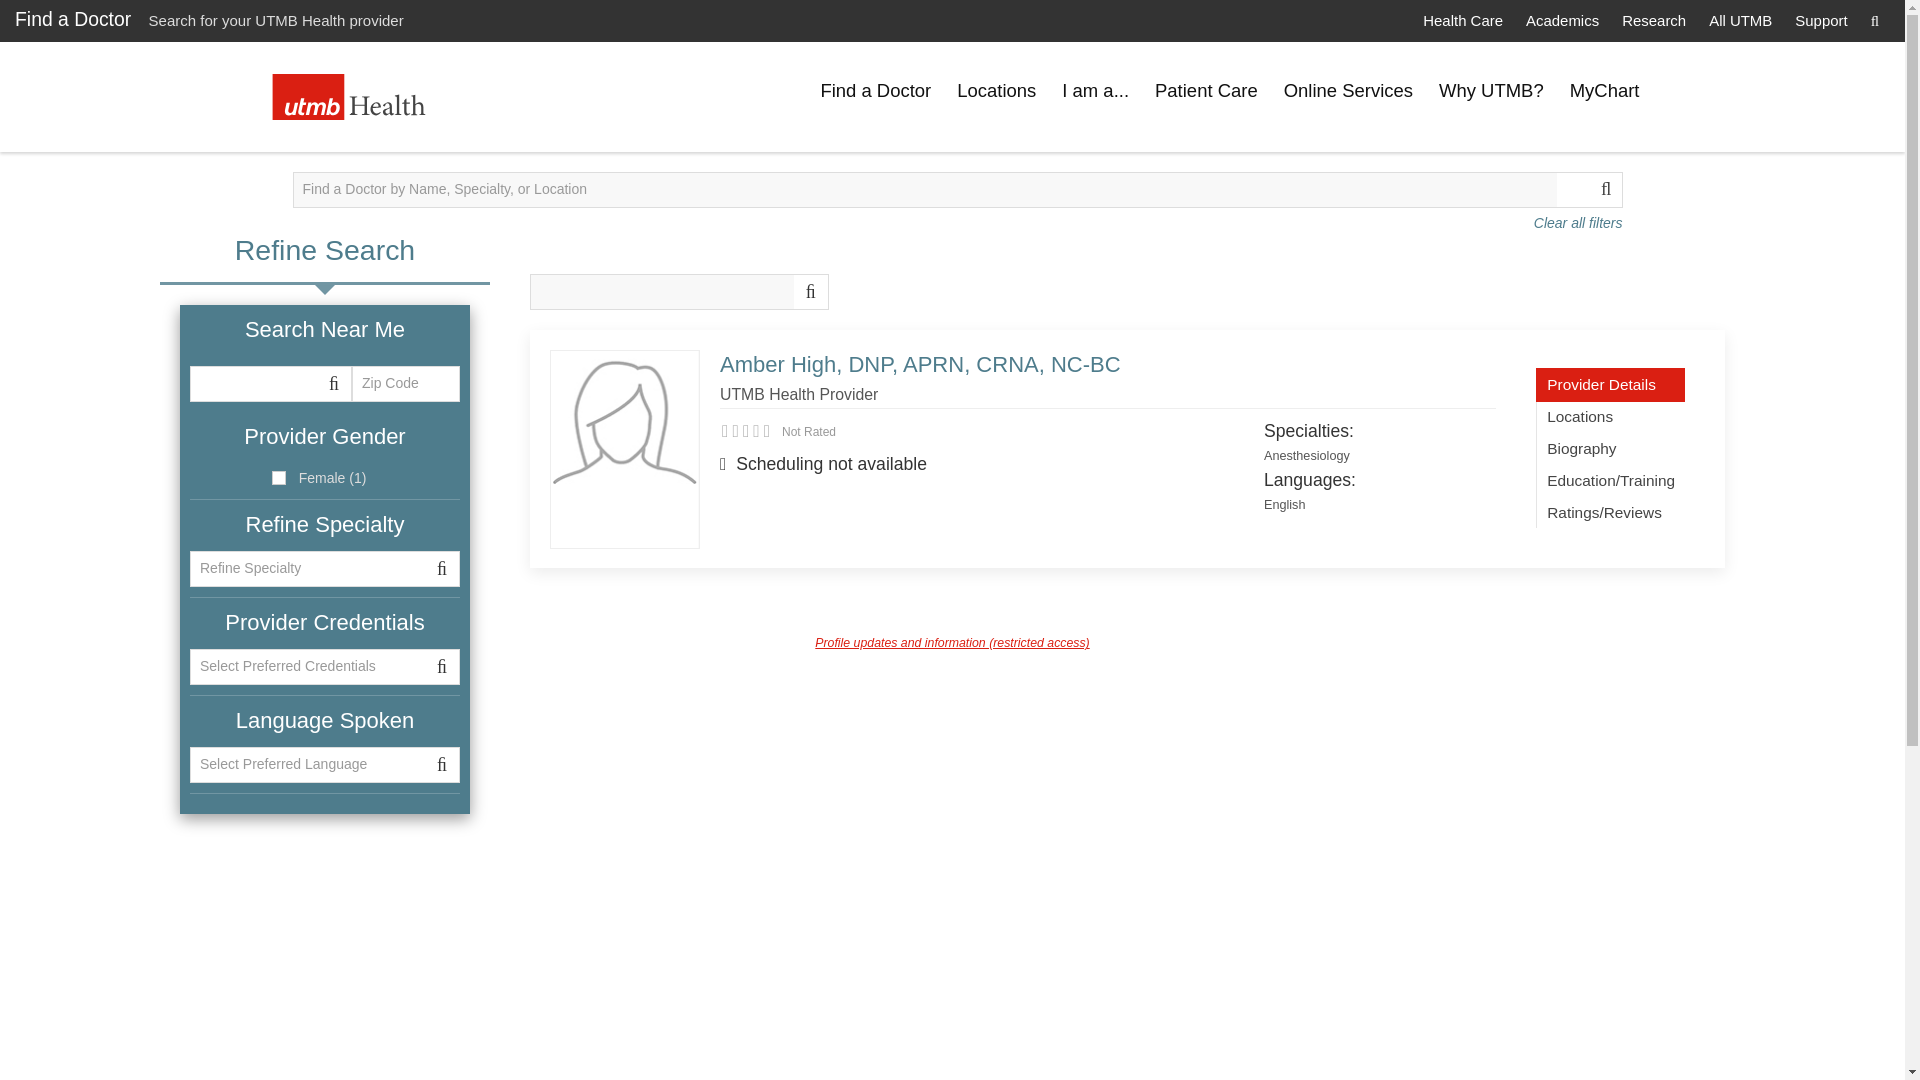 Image resolution: width=1920 pixels, height=1080 pixels. Describe the element at coordinates (1610, 416) in the screenshot. I see `Locations` at that location.